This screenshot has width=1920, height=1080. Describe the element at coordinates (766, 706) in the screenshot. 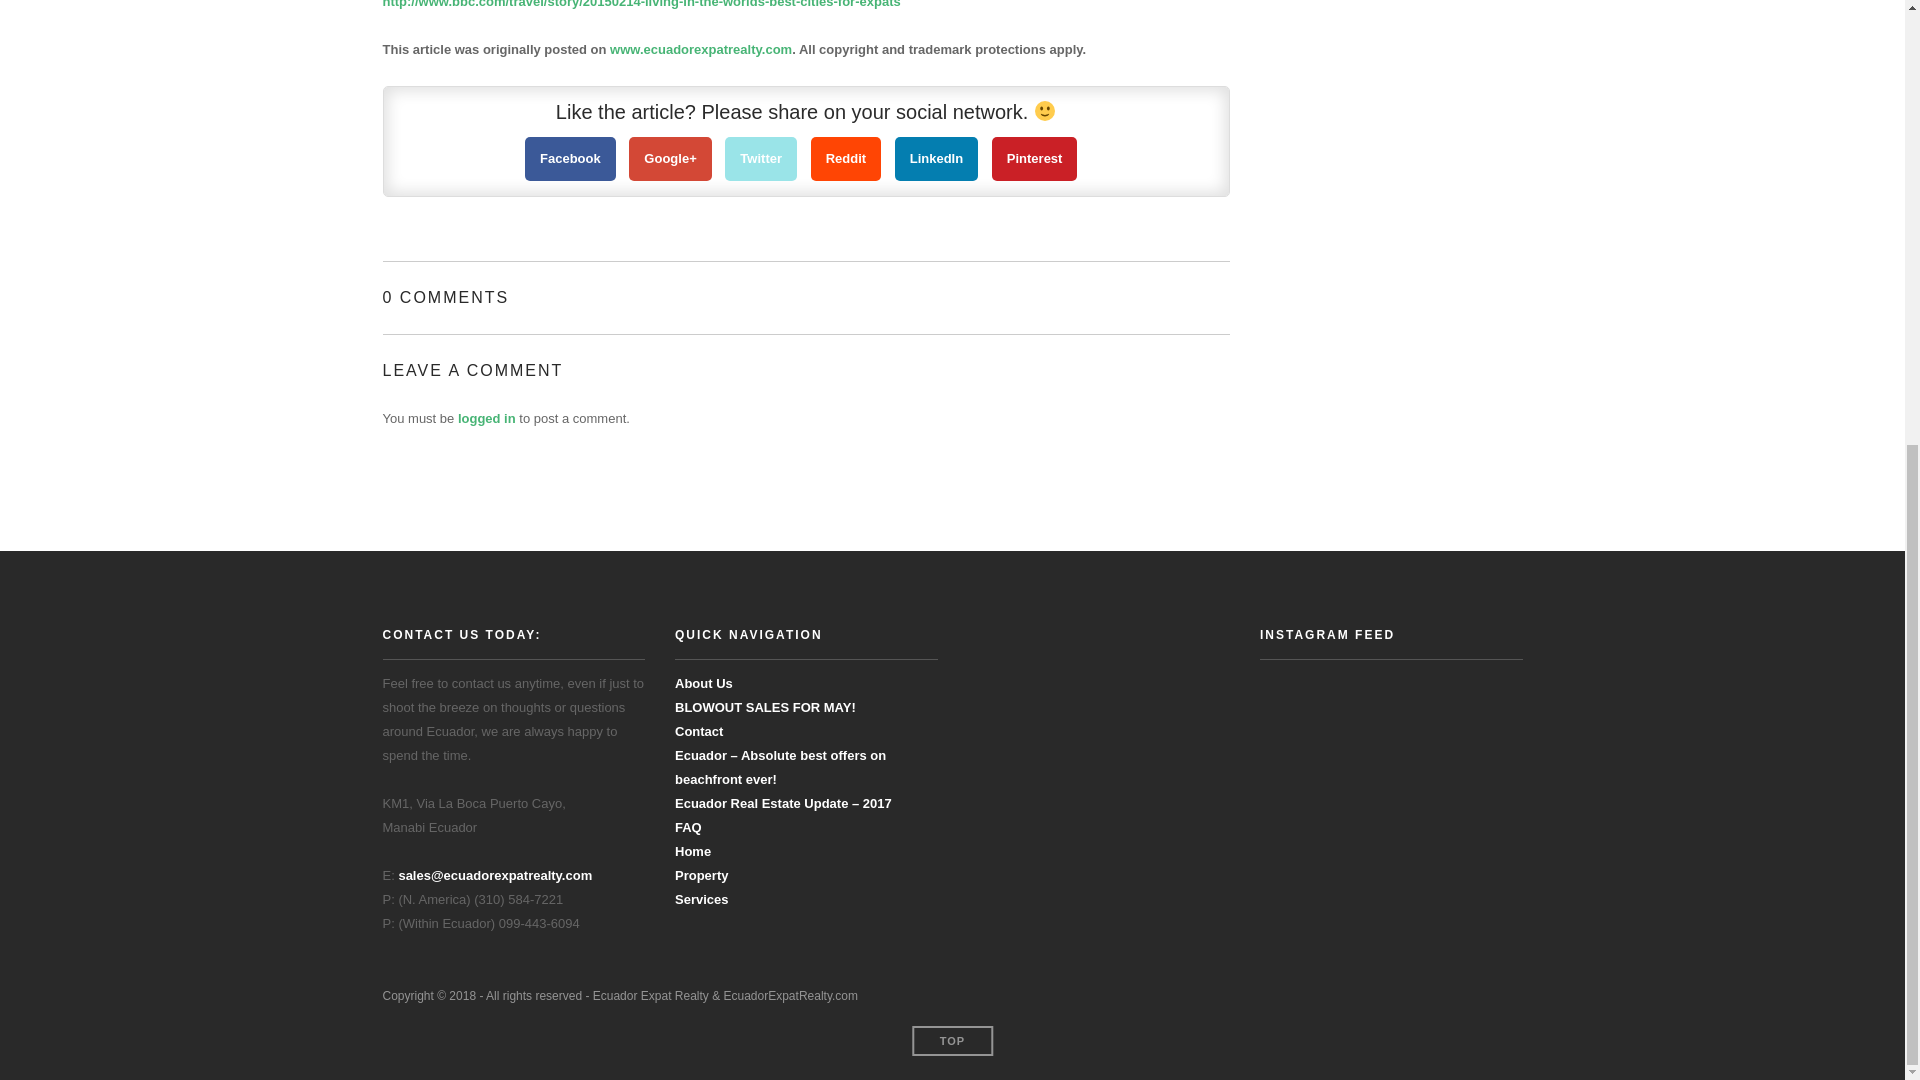

I see `BLOWOUT SALES FOR MAY!` at that location.